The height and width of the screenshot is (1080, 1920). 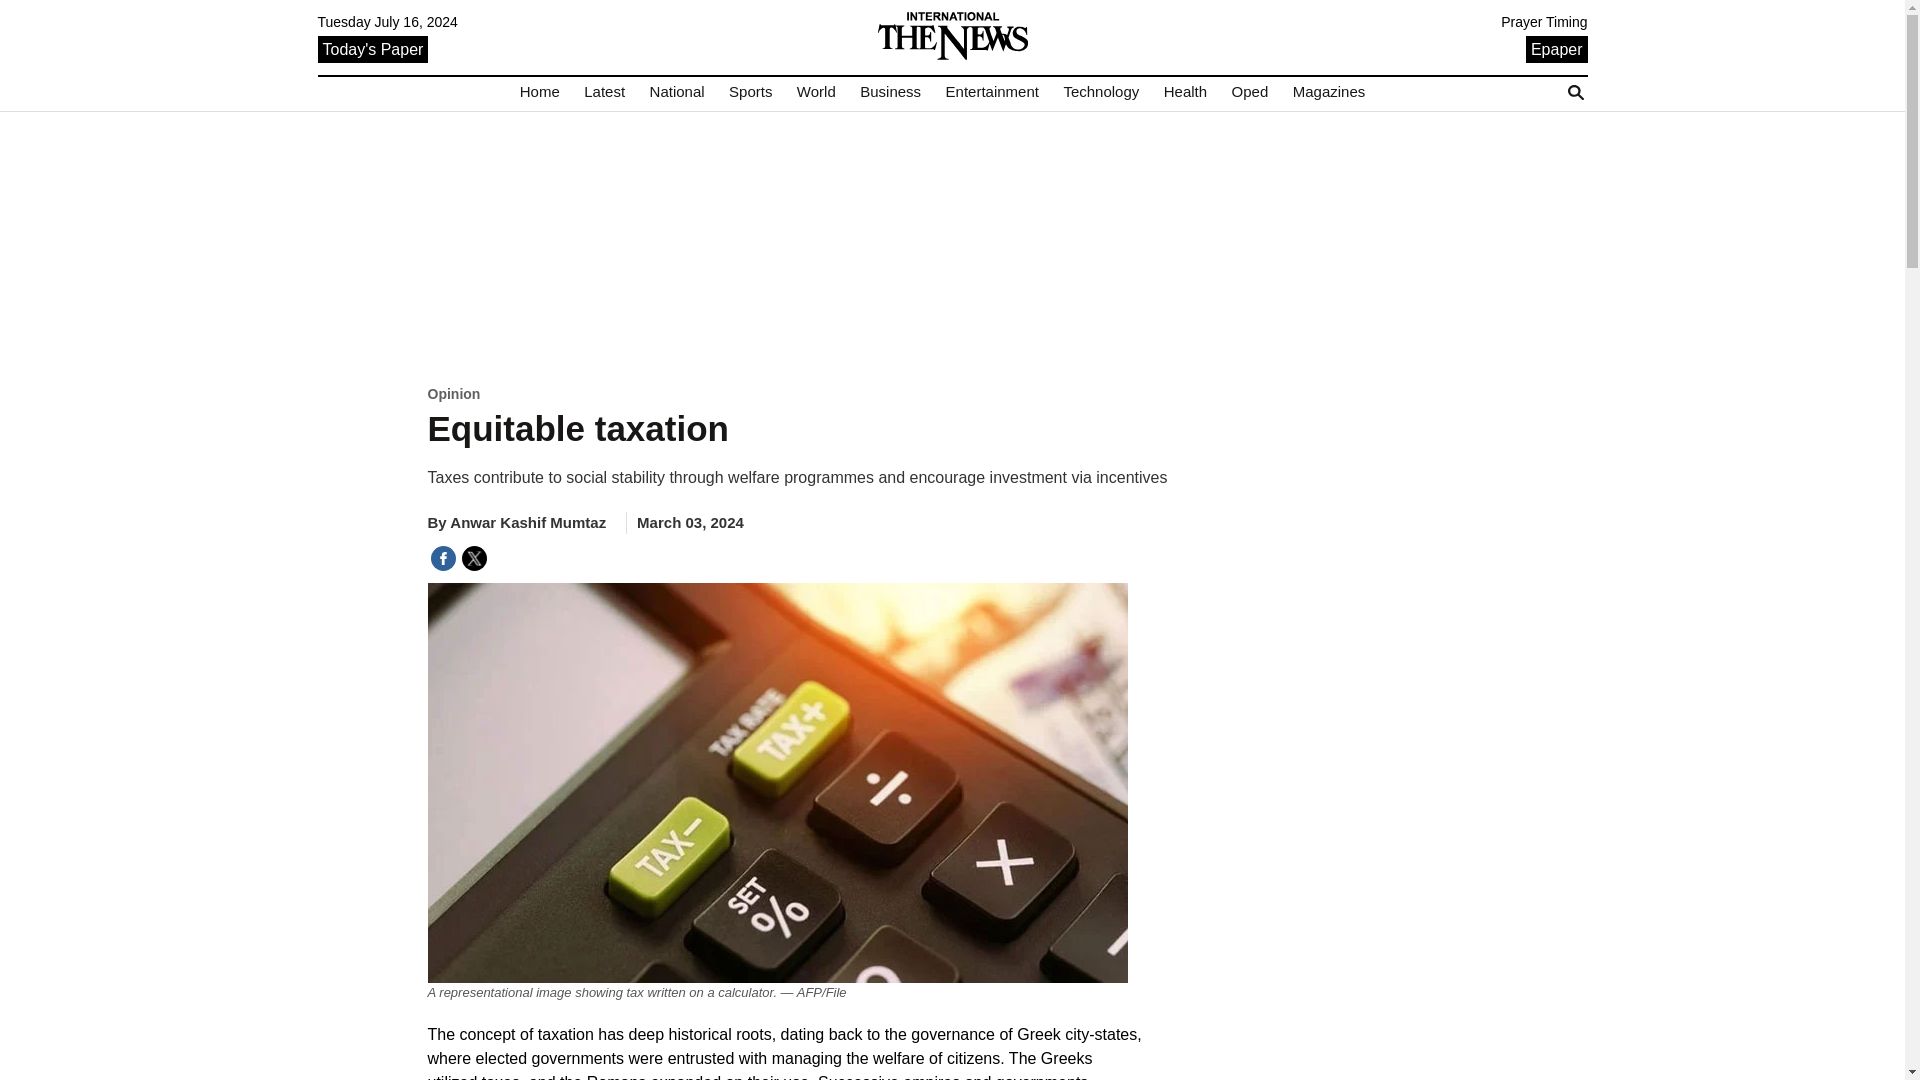 I want to click on Today's Paper, so click(x=373, y=48).